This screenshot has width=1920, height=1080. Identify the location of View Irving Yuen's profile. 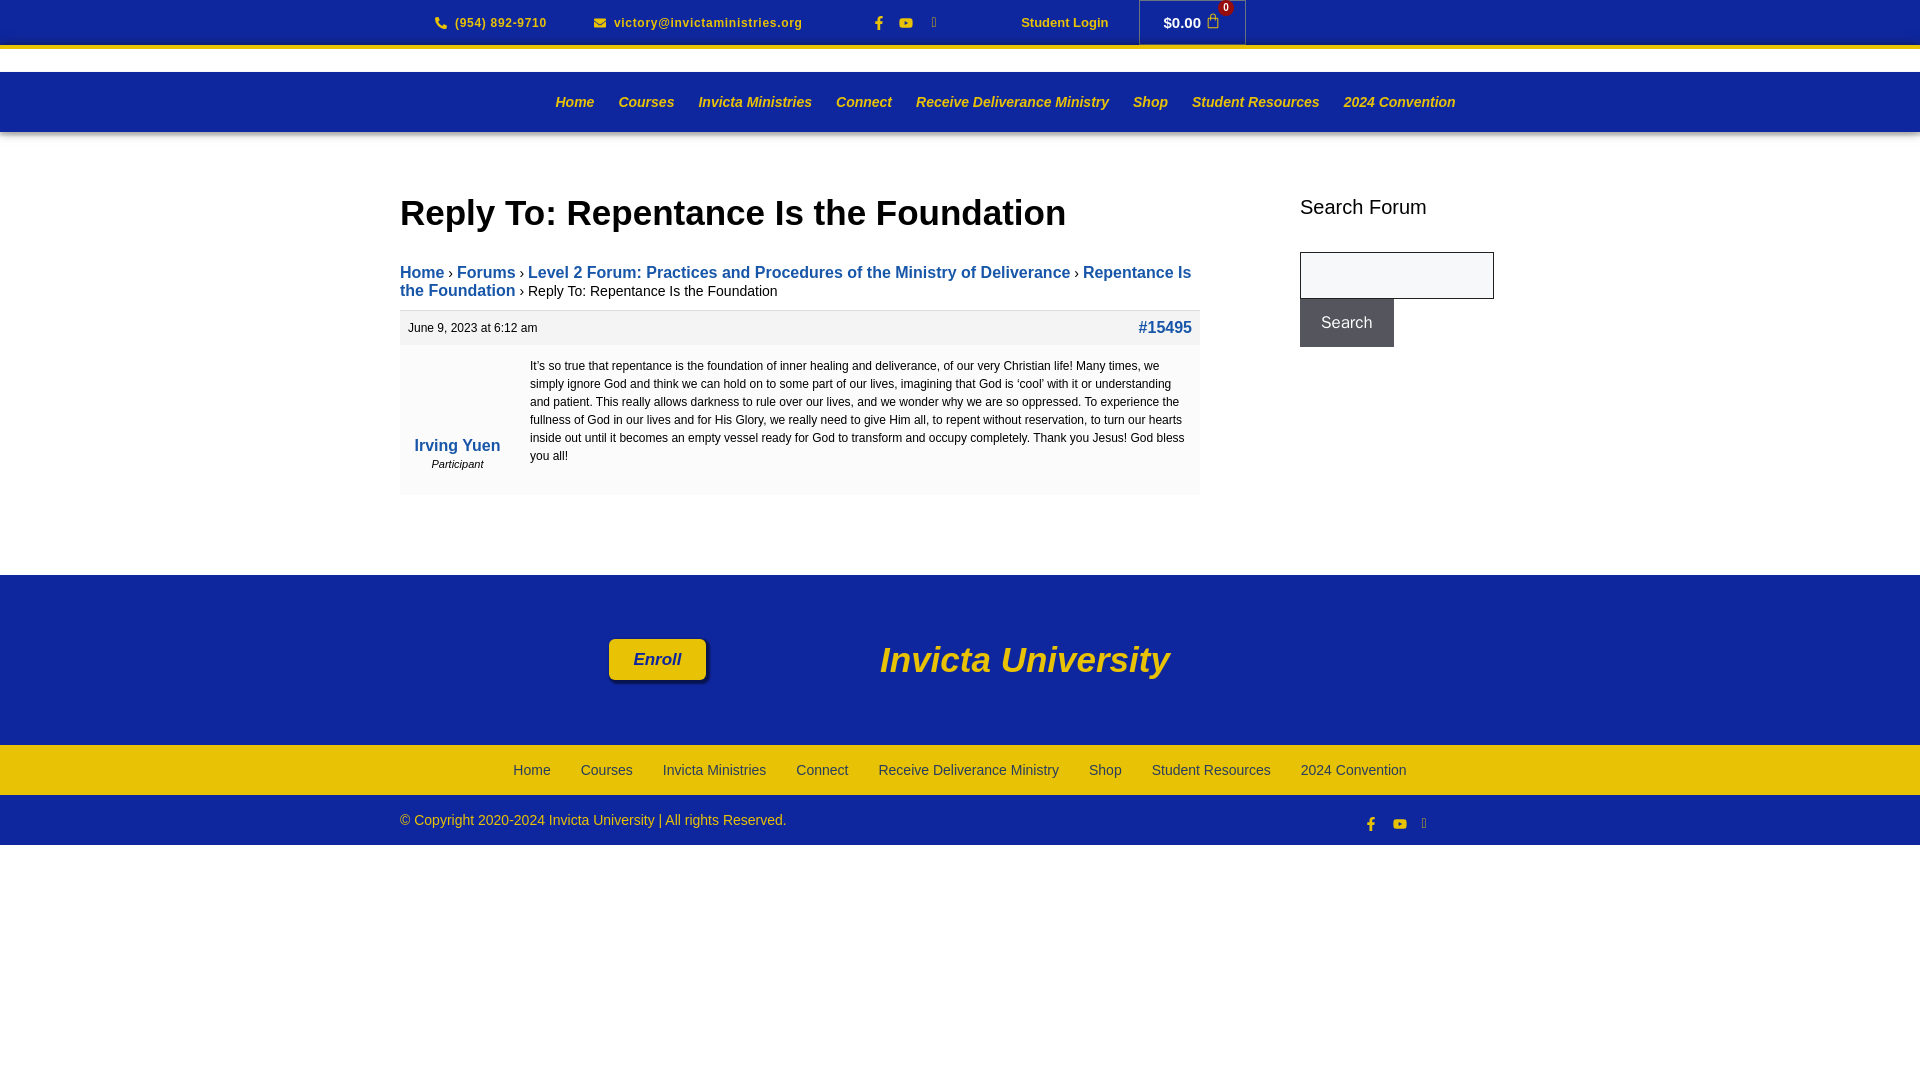
(456, 406).